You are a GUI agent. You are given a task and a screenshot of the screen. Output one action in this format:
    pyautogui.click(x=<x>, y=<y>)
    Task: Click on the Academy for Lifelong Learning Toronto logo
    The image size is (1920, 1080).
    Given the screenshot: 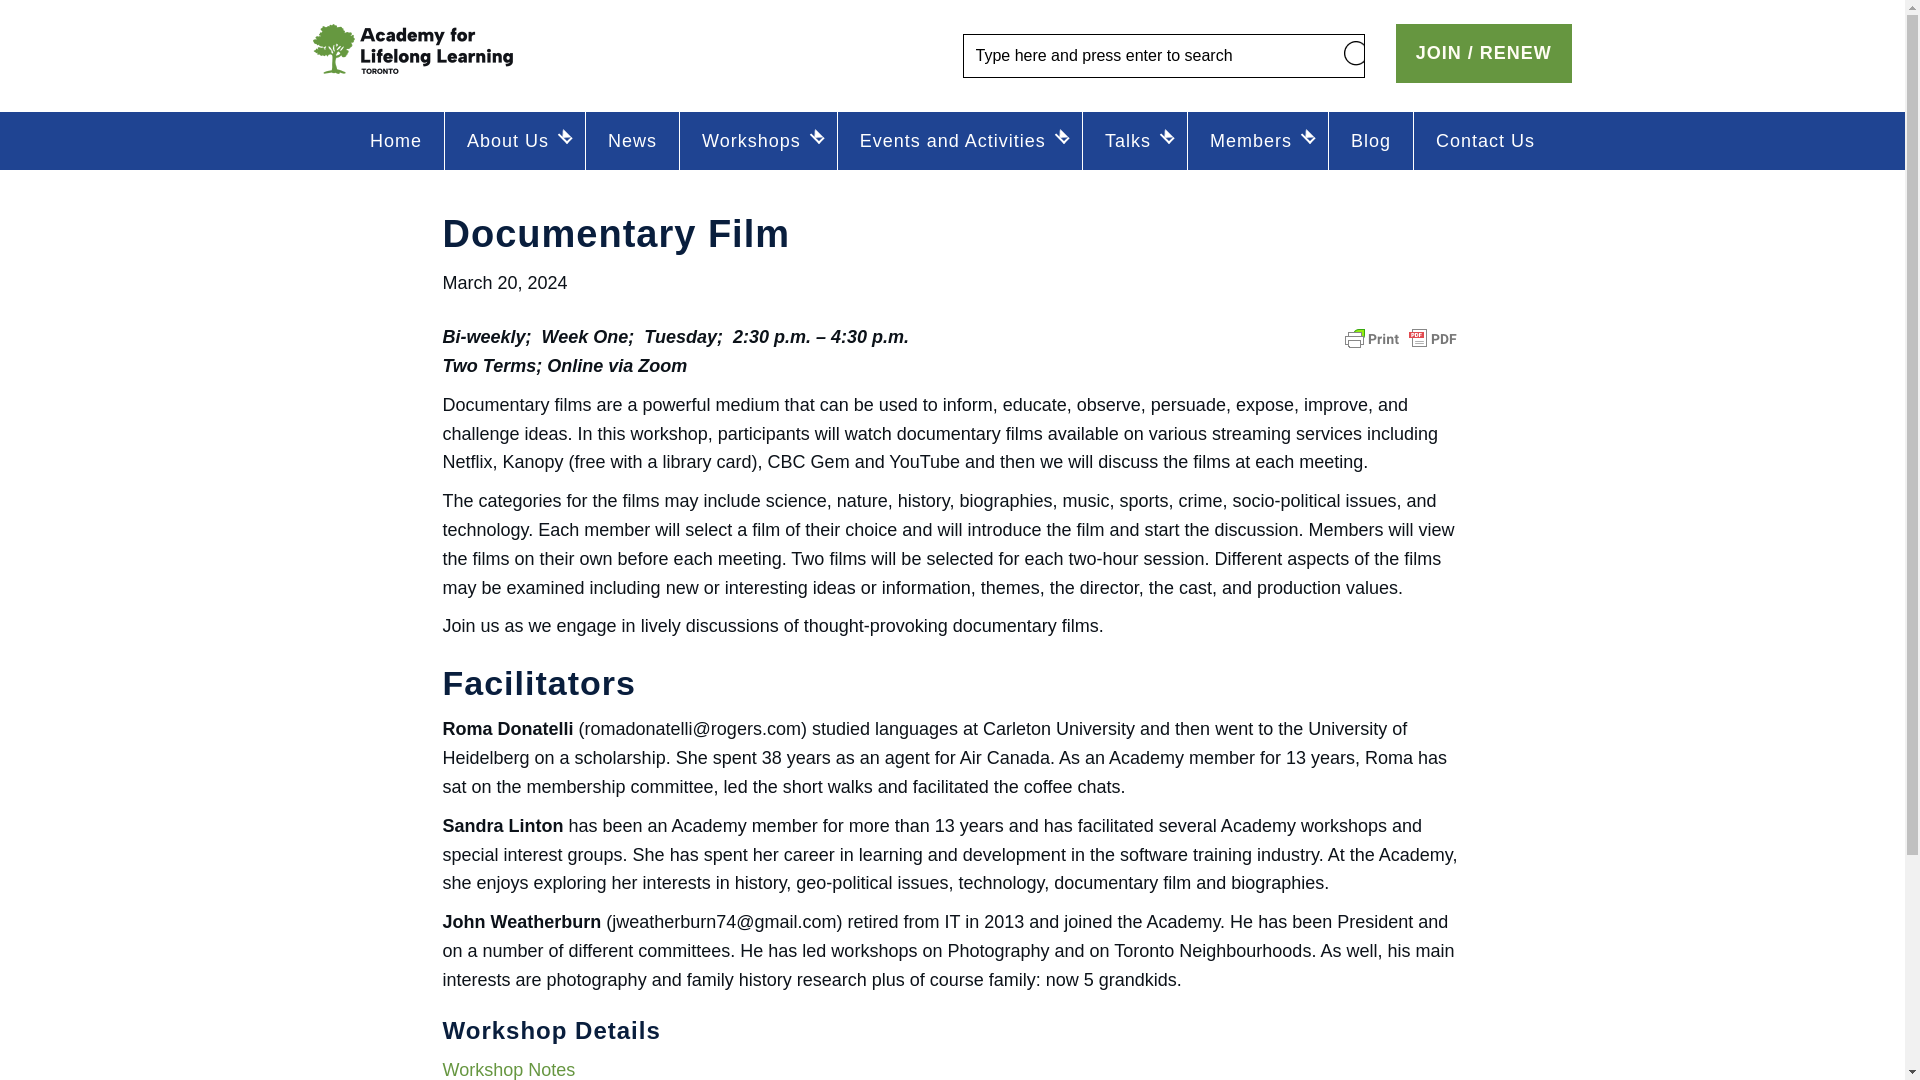 What is the action you would take?
    pyautogui.click(x=412, y=48)
    